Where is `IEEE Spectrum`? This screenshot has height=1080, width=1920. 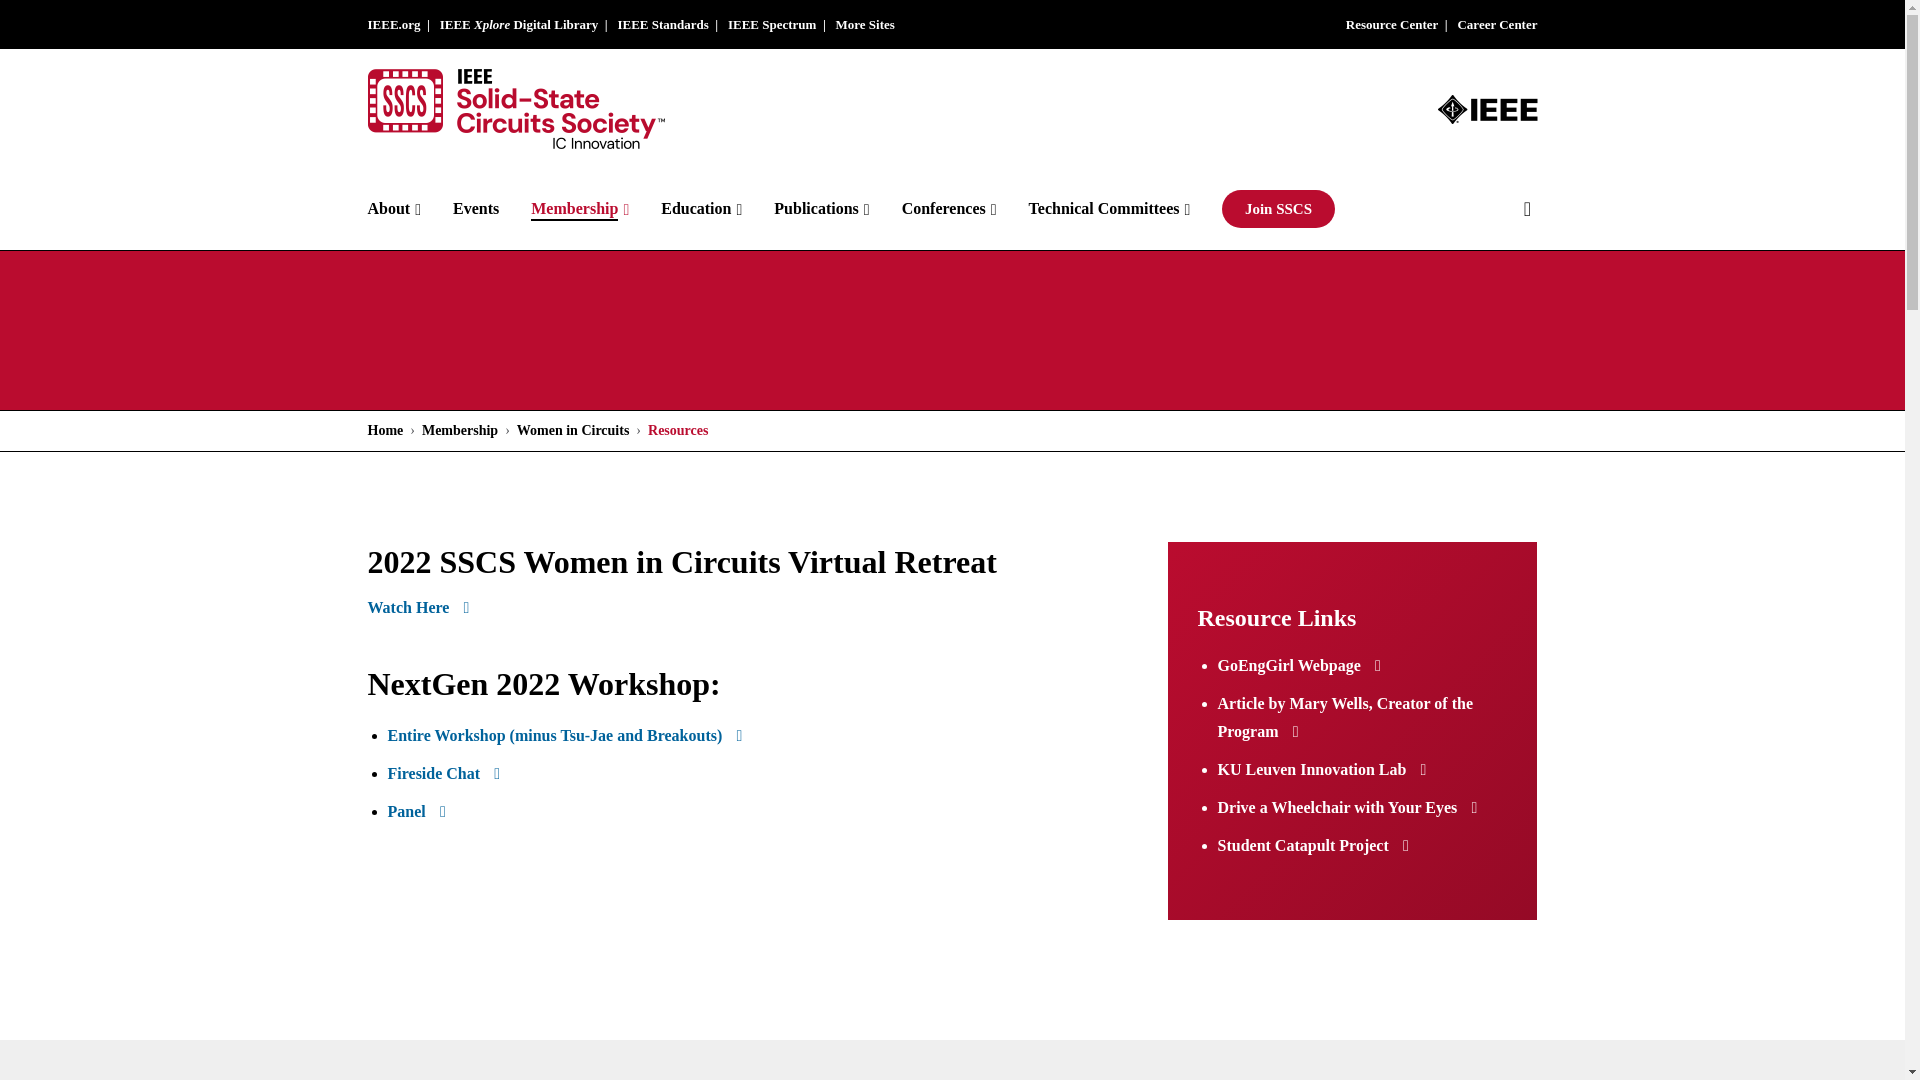
IEEE Spectrum is located at coordinates (772, 24).